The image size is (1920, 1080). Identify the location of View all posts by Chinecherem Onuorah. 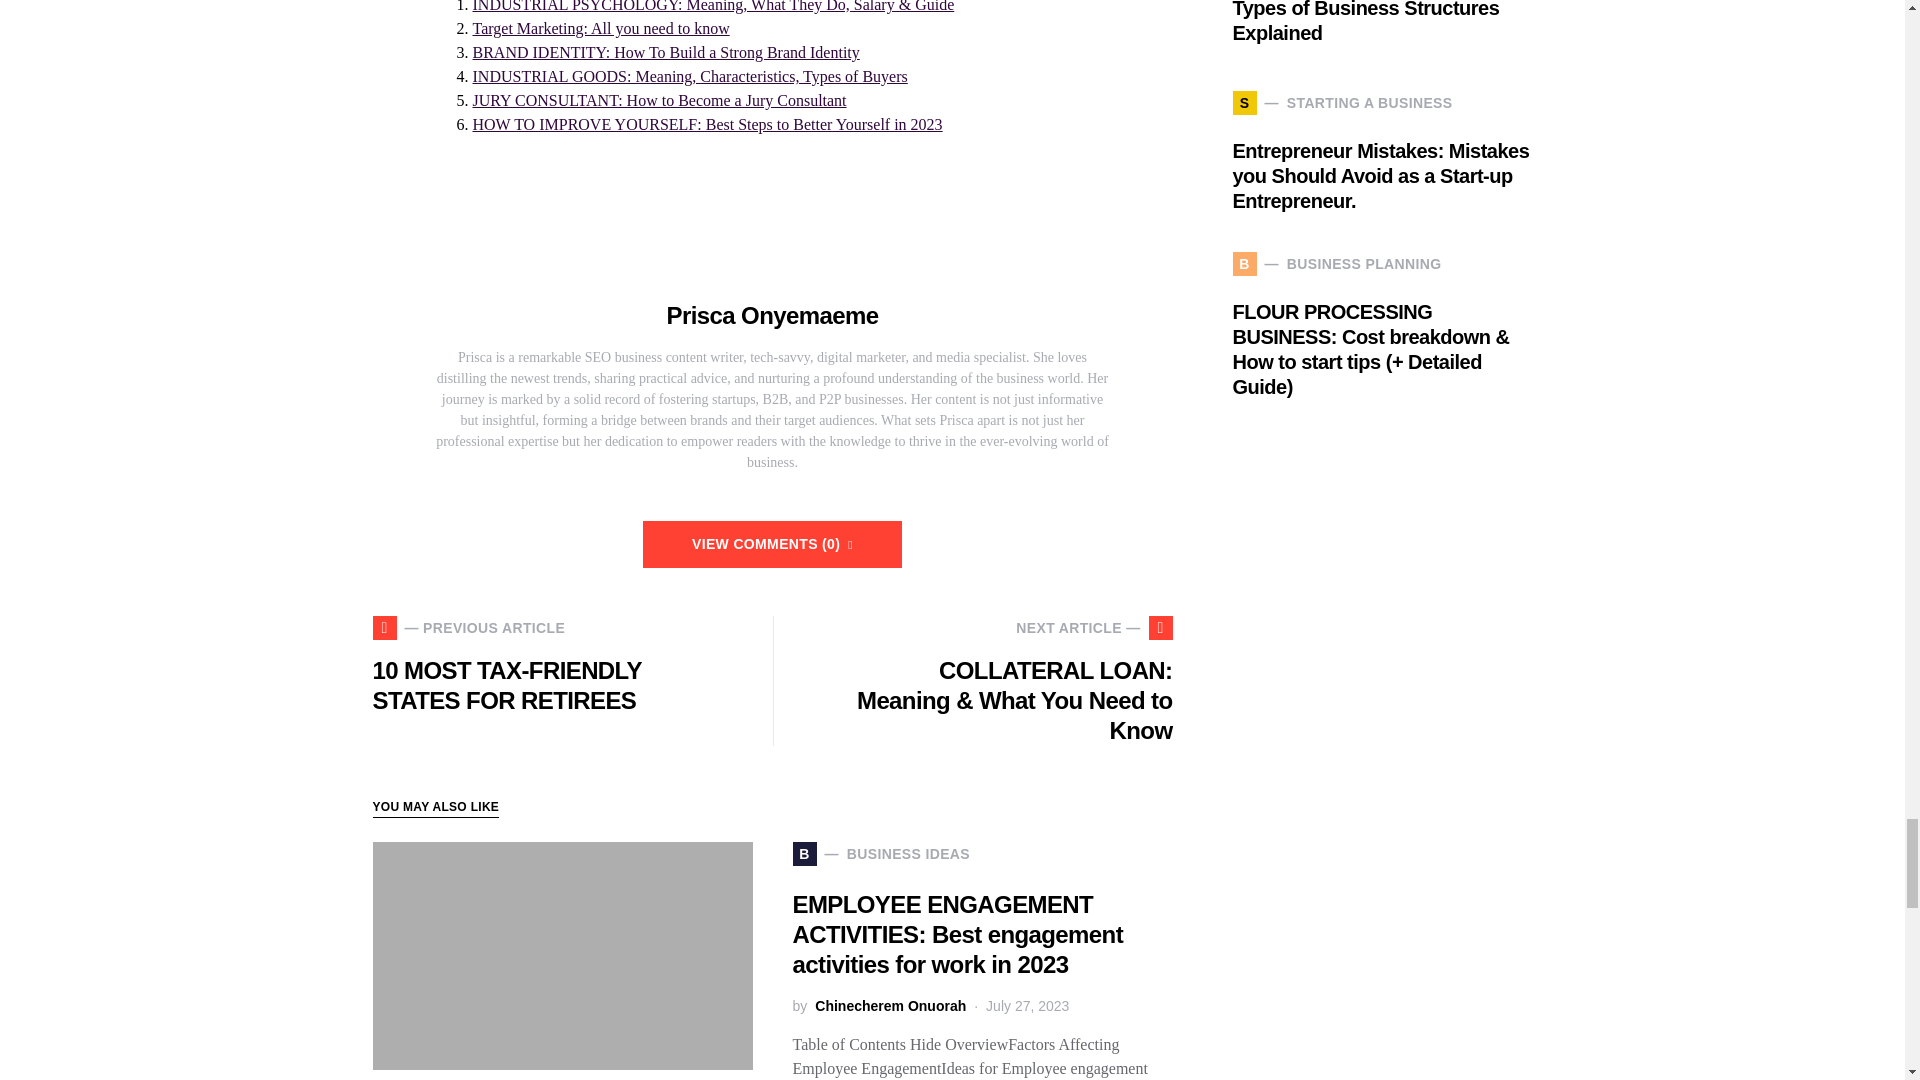
(890, 1006).